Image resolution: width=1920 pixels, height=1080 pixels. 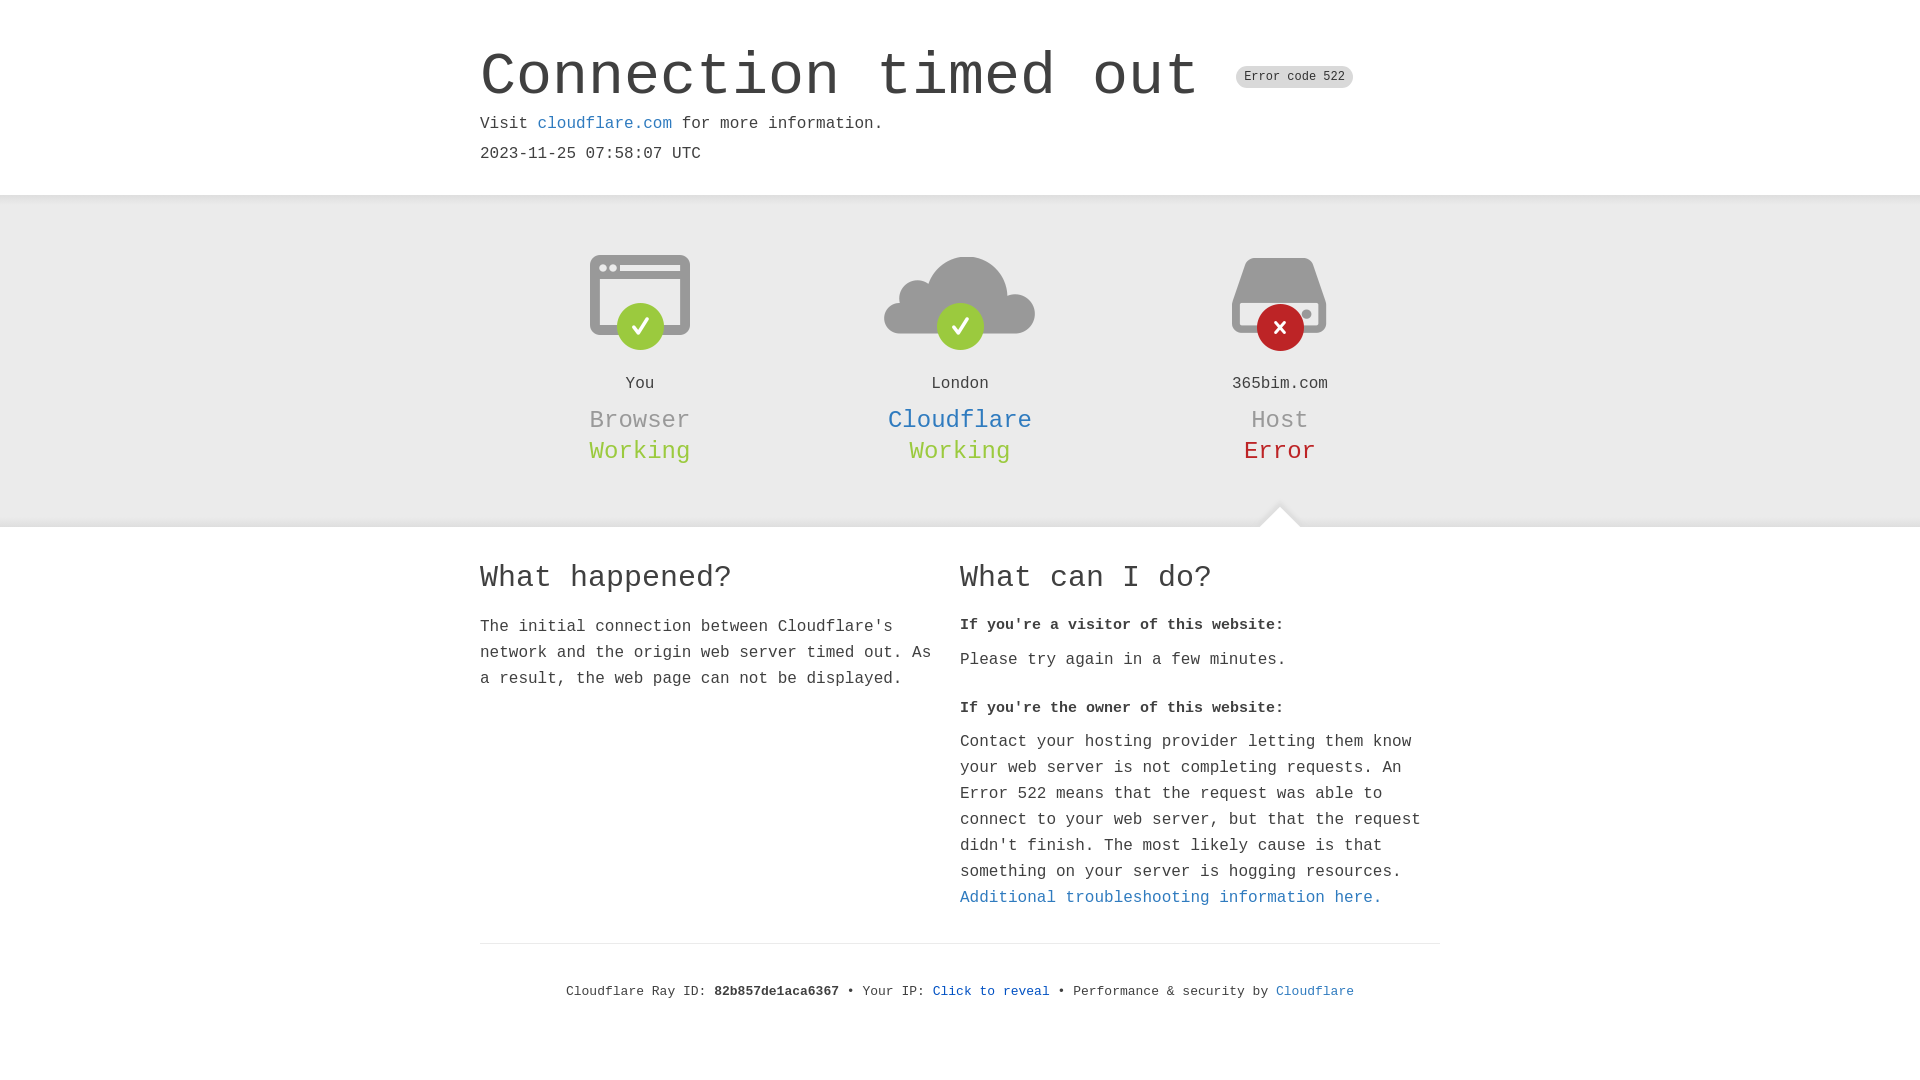 I want to click on Click to reveal, so click(x=992, y=992).